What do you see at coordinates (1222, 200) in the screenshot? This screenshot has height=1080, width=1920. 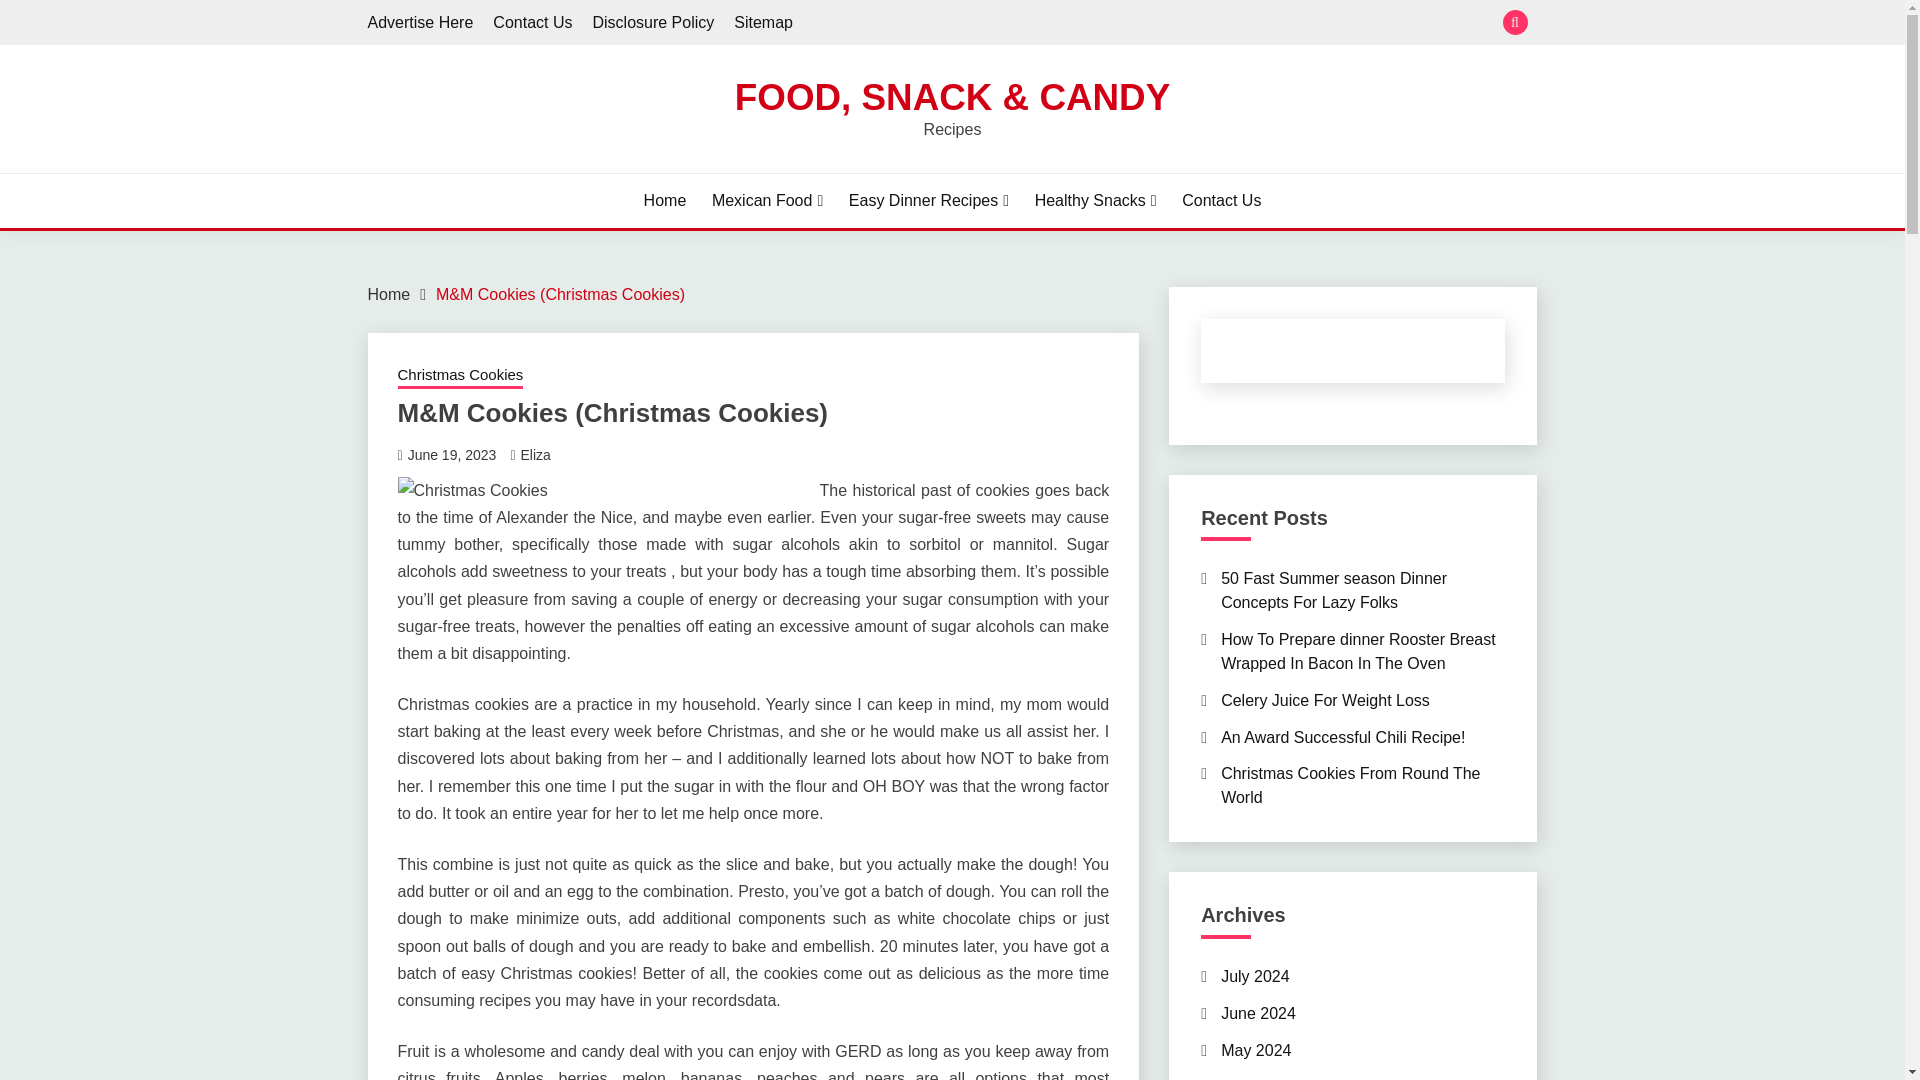 I see `Contact Us` at bounding box center [1222, 200].